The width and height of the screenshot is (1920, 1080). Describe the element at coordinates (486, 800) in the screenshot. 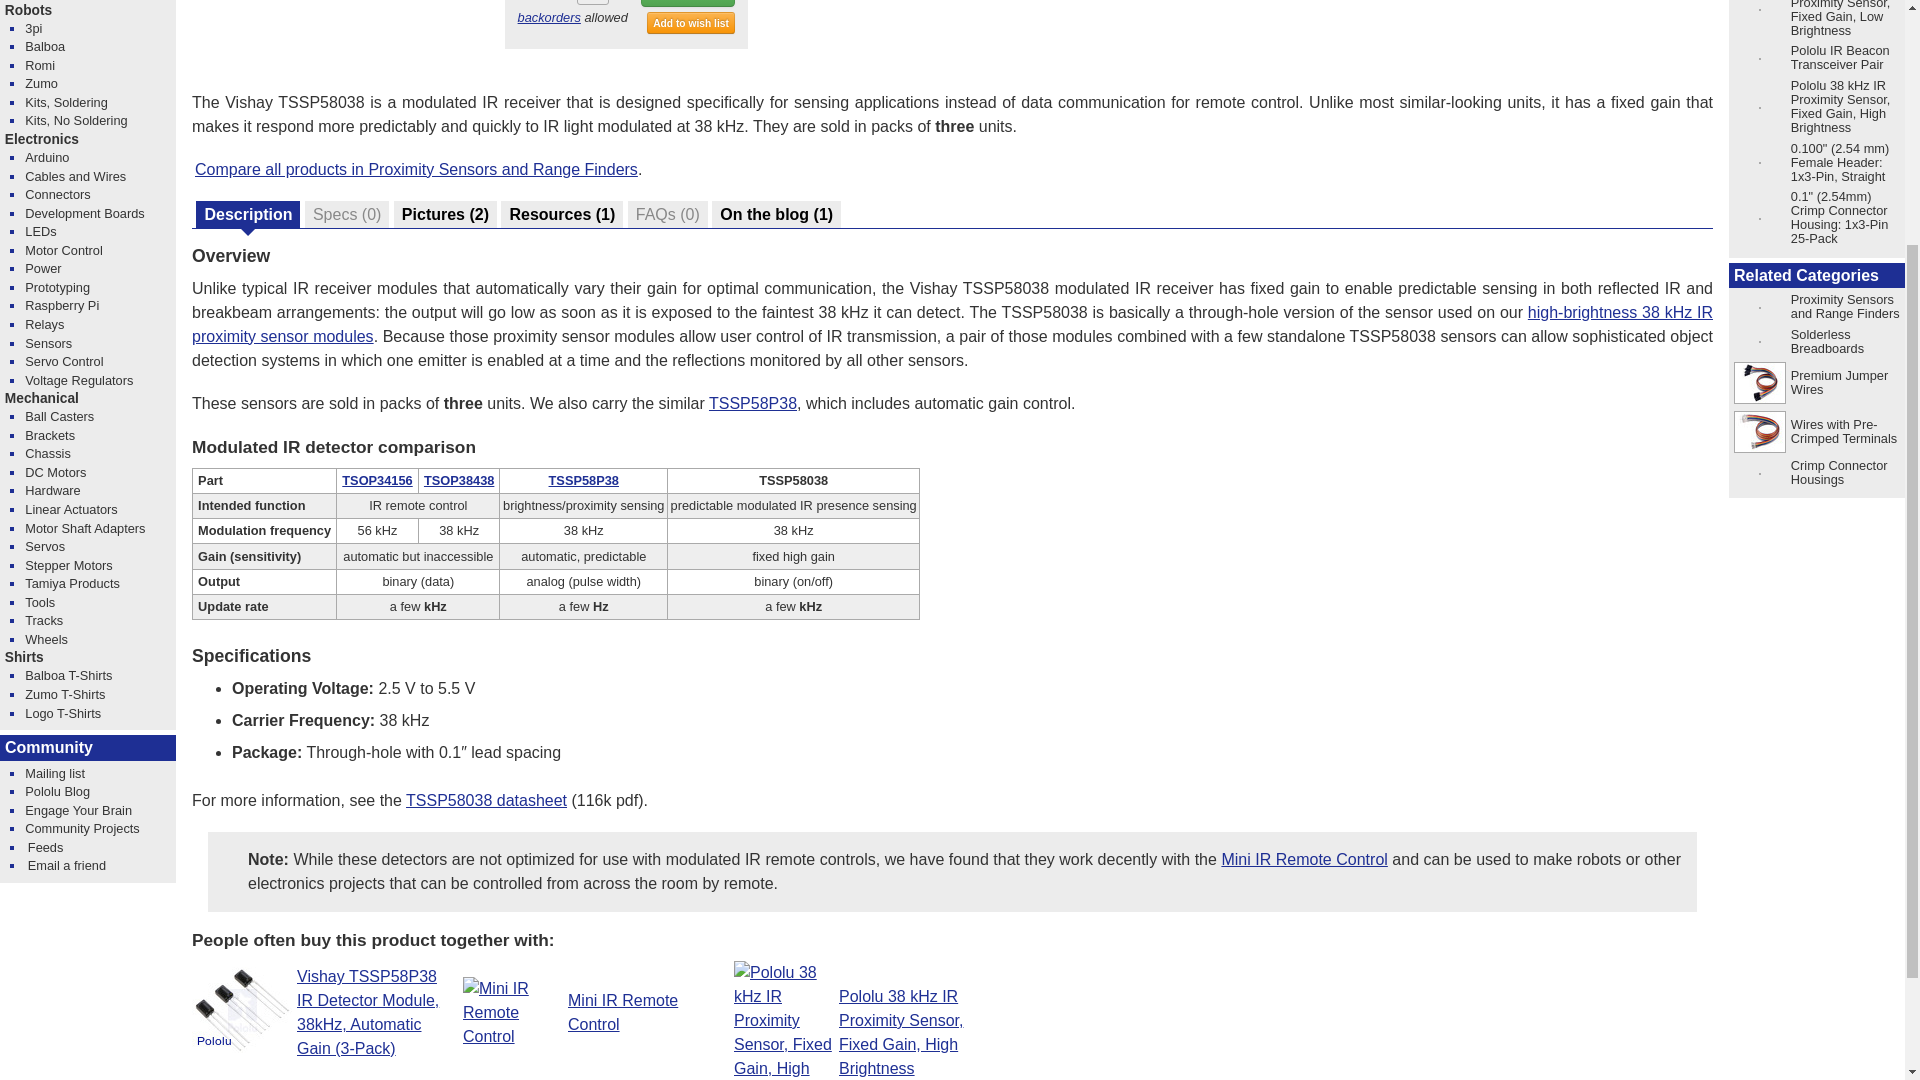

I see `TSSP58038 datasheet` at that location.